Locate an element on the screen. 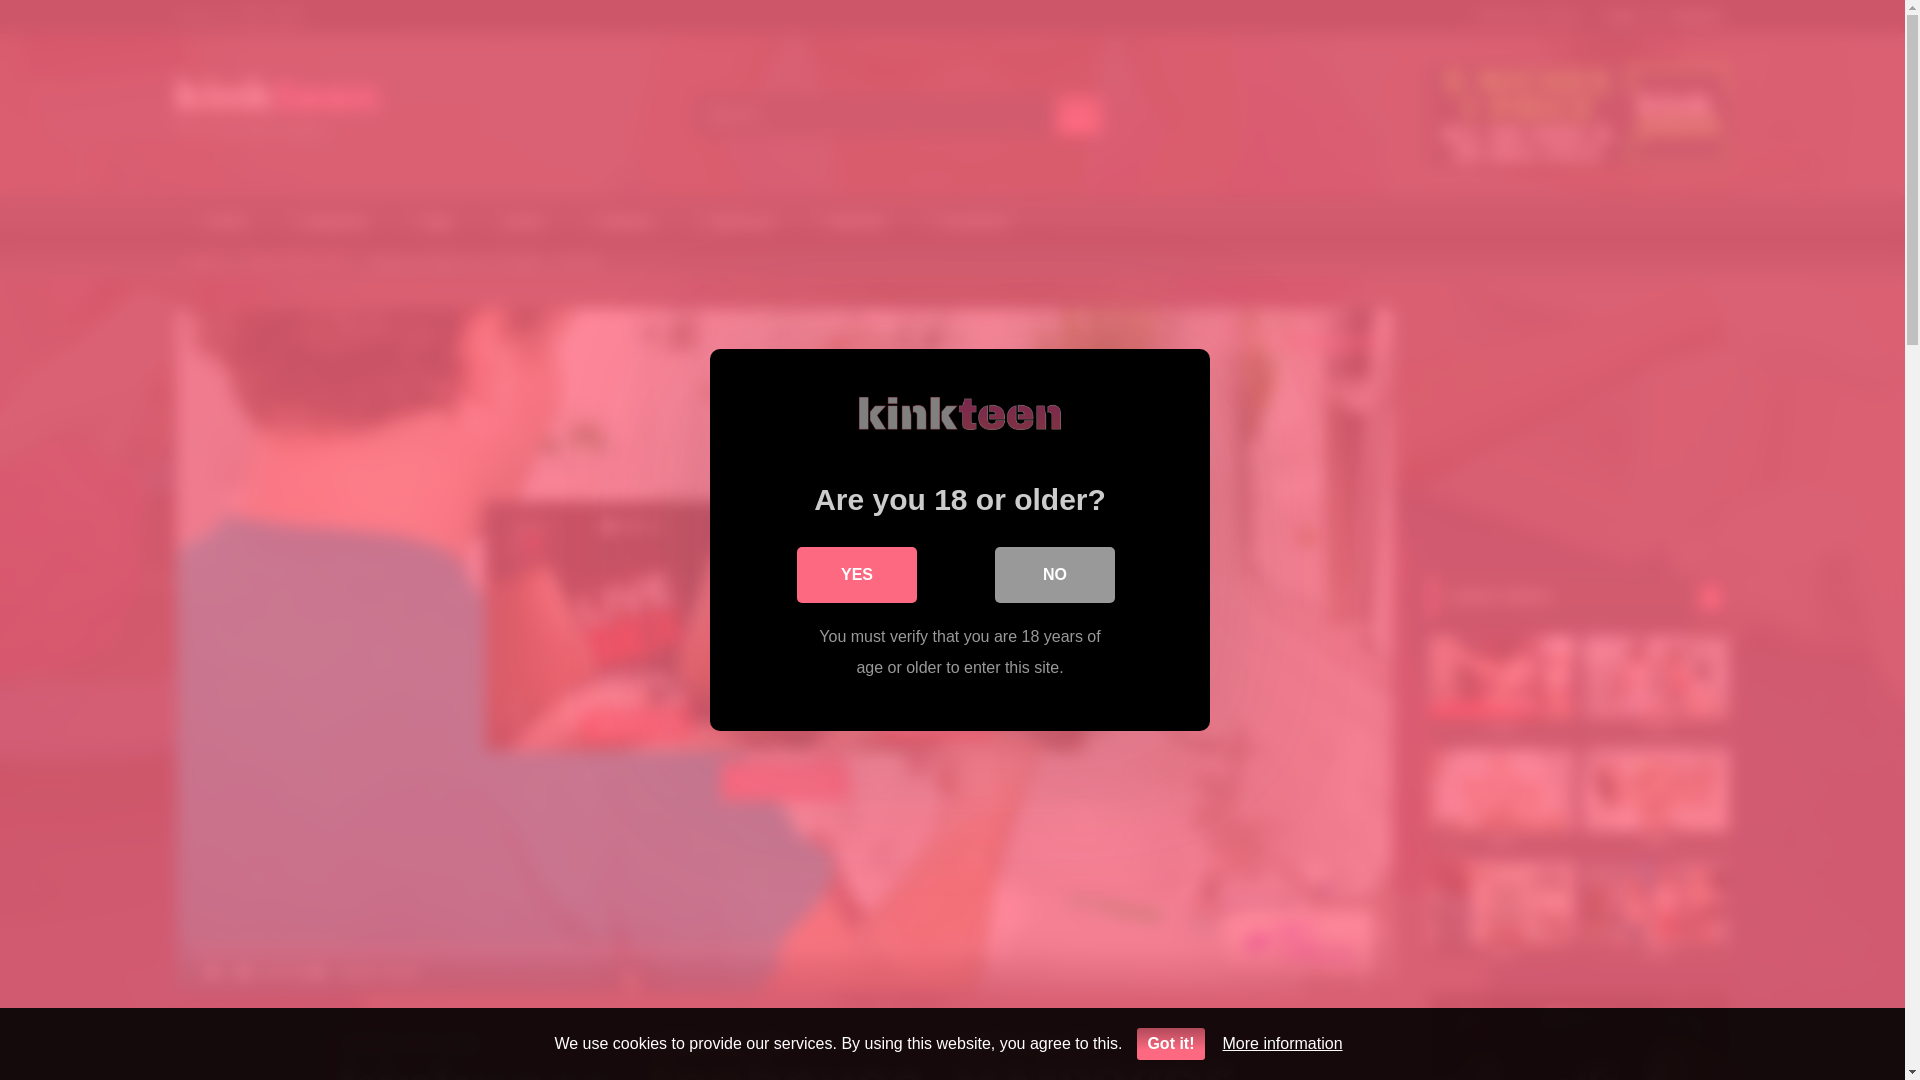  Categories is located at coordinates (328, 222).